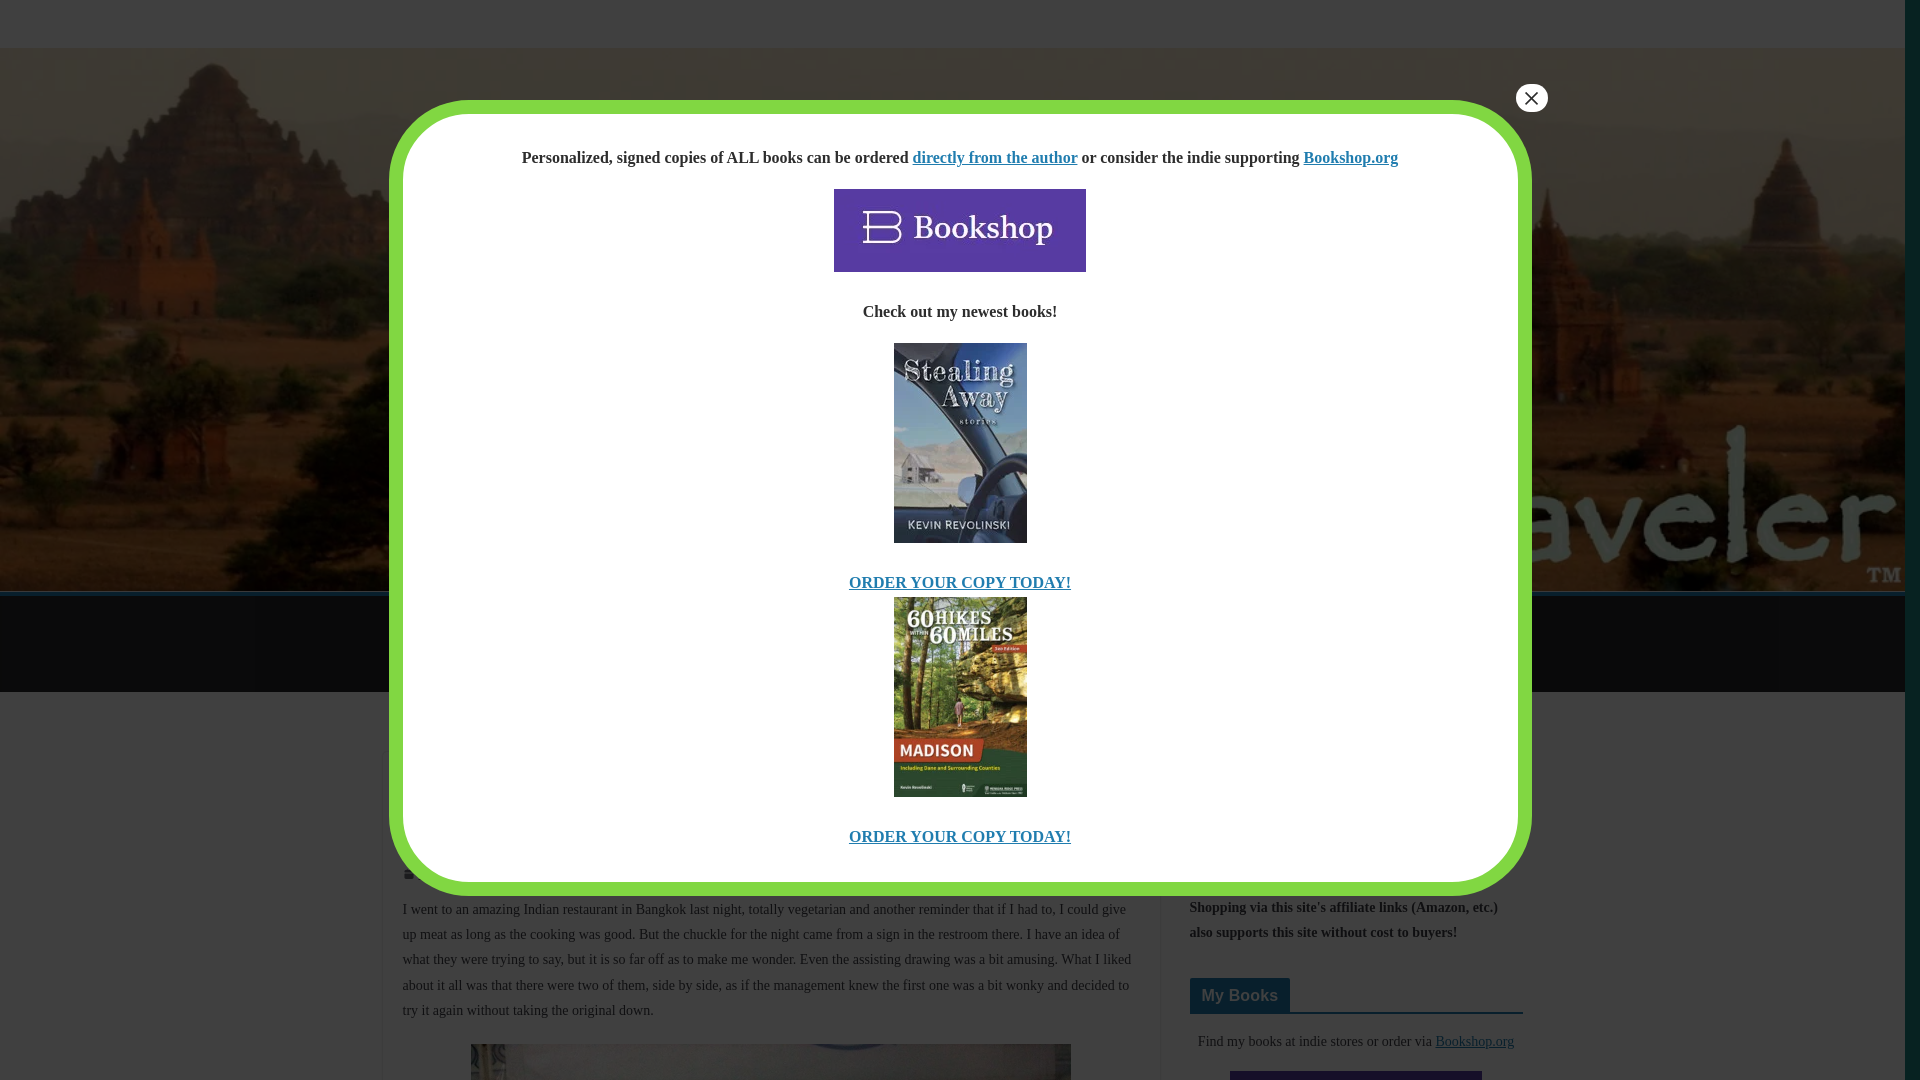  Describe the element at coordinates (444, 874) in the screenshot. I see `March 5, 2013` at that location.